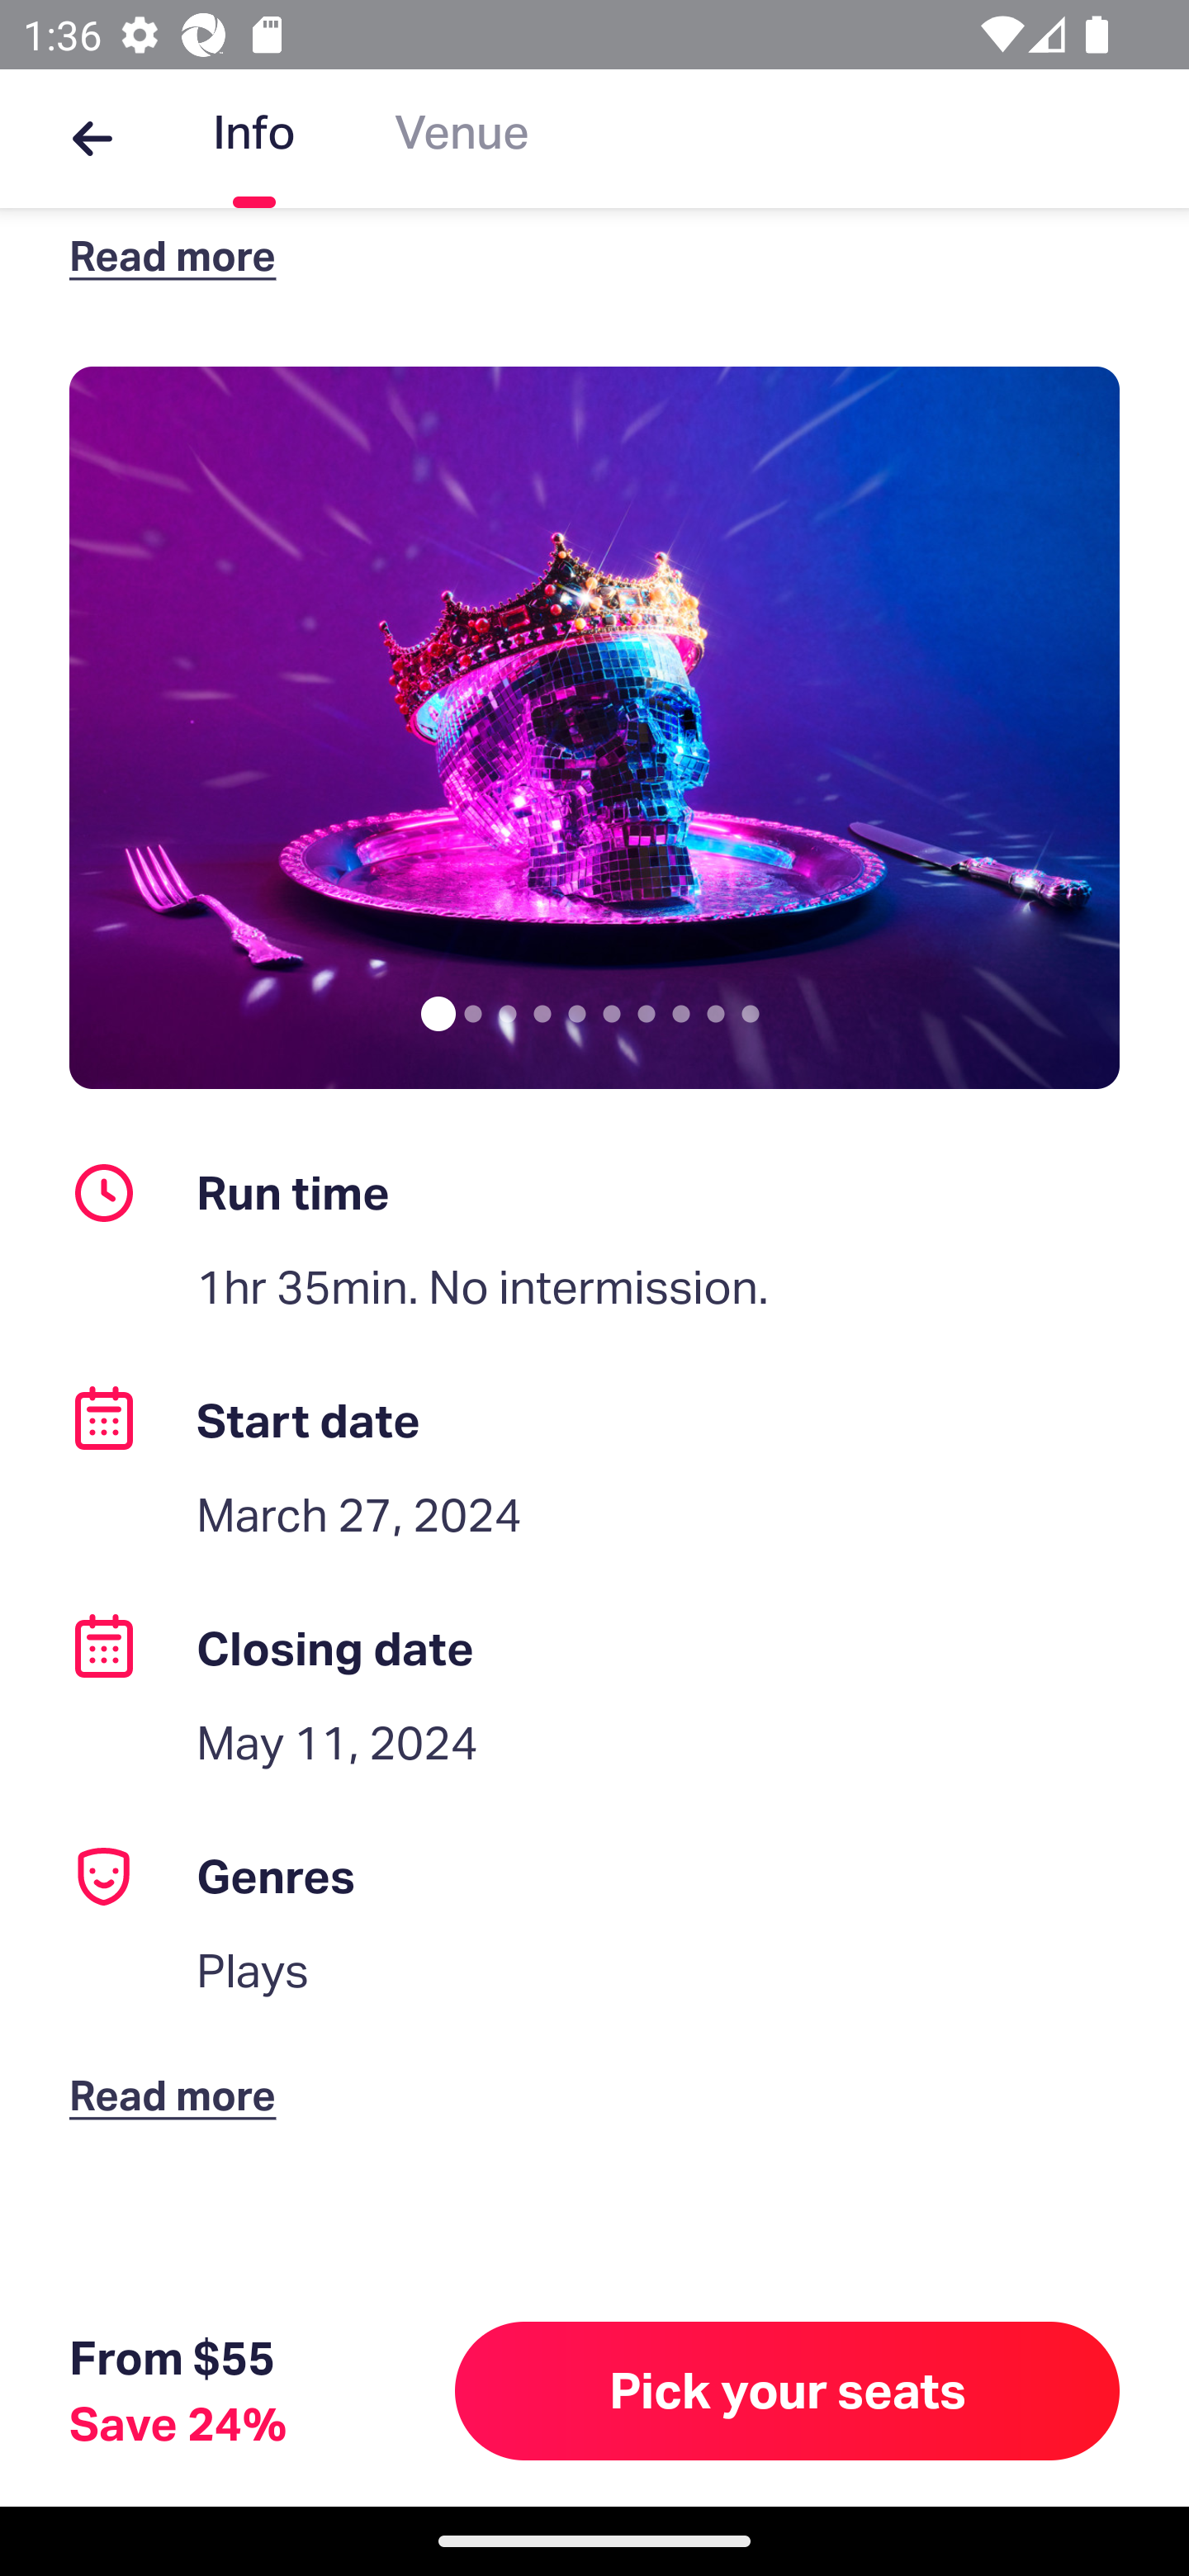  Describe the element at coordinates (180, 254) in the screenshot. I see `Read more` at that location.